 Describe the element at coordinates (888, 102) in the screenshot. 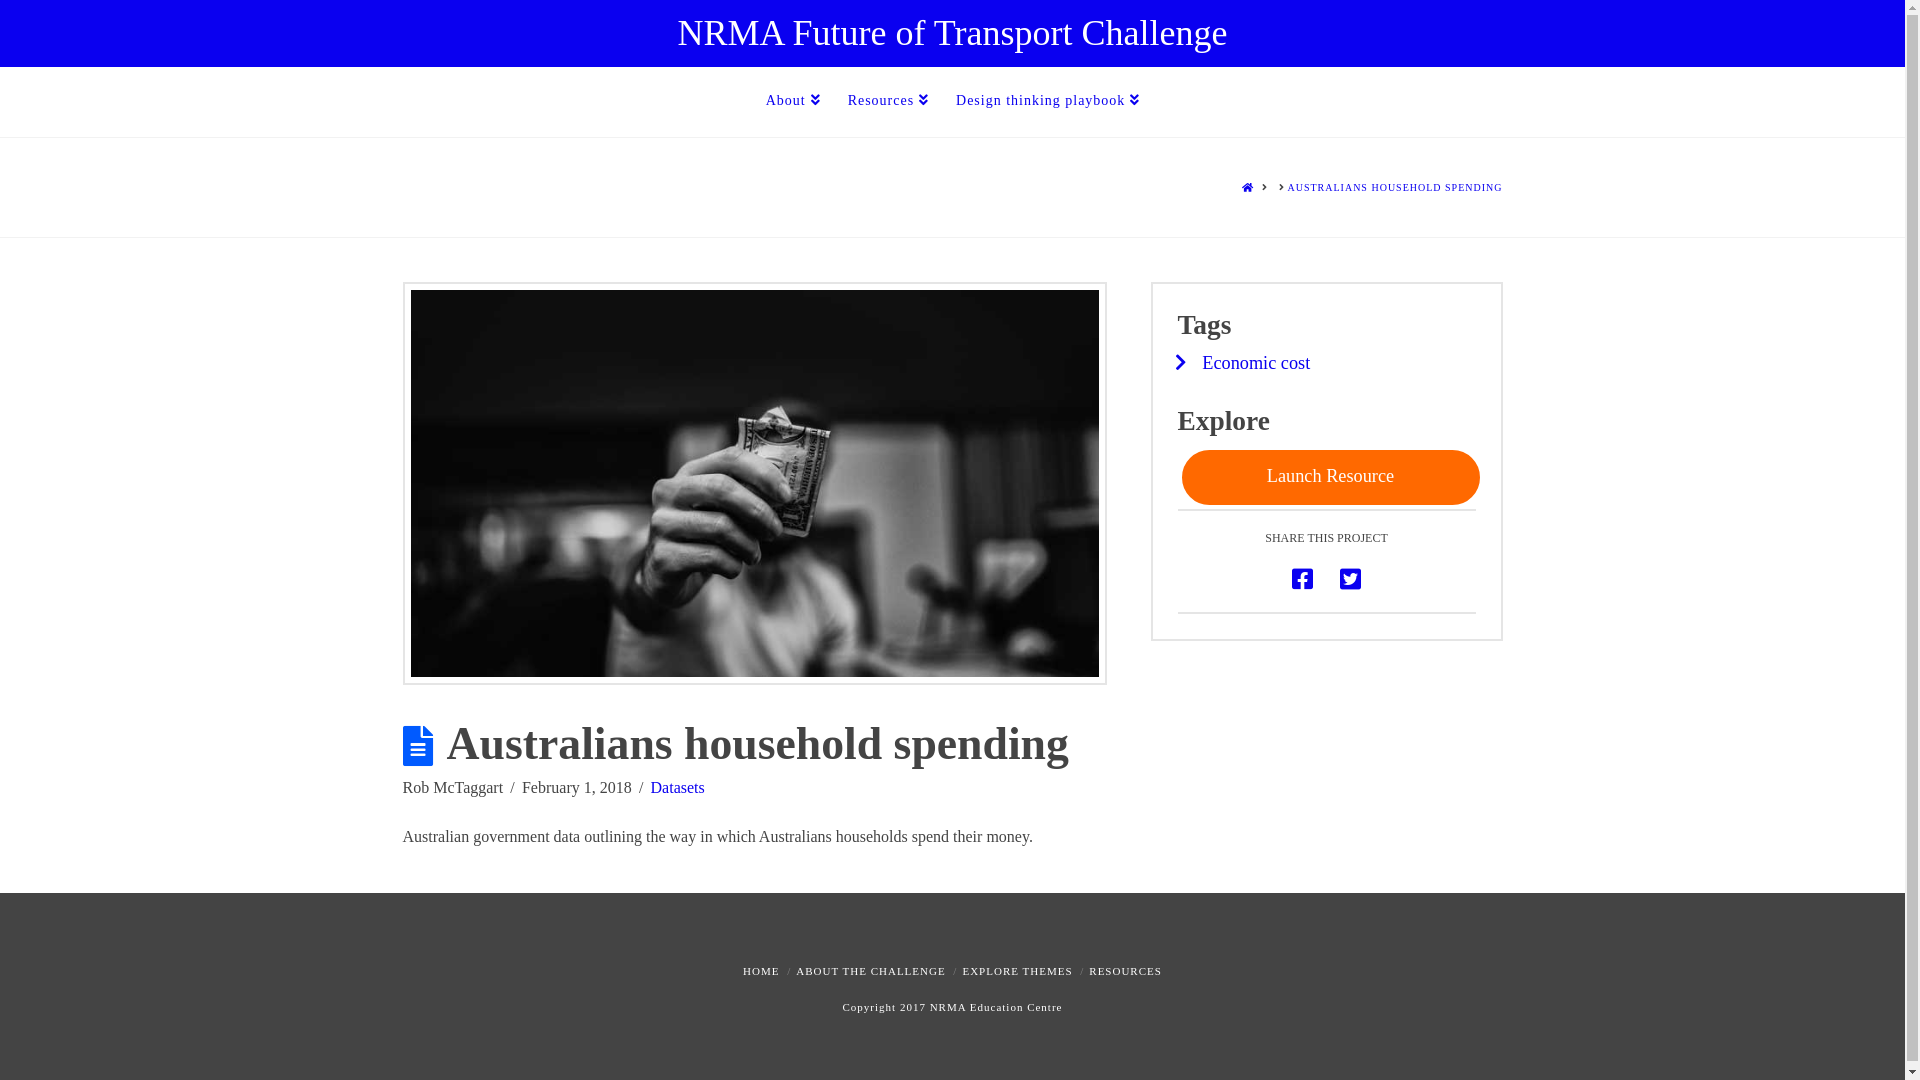

I see `Resources` at that location.